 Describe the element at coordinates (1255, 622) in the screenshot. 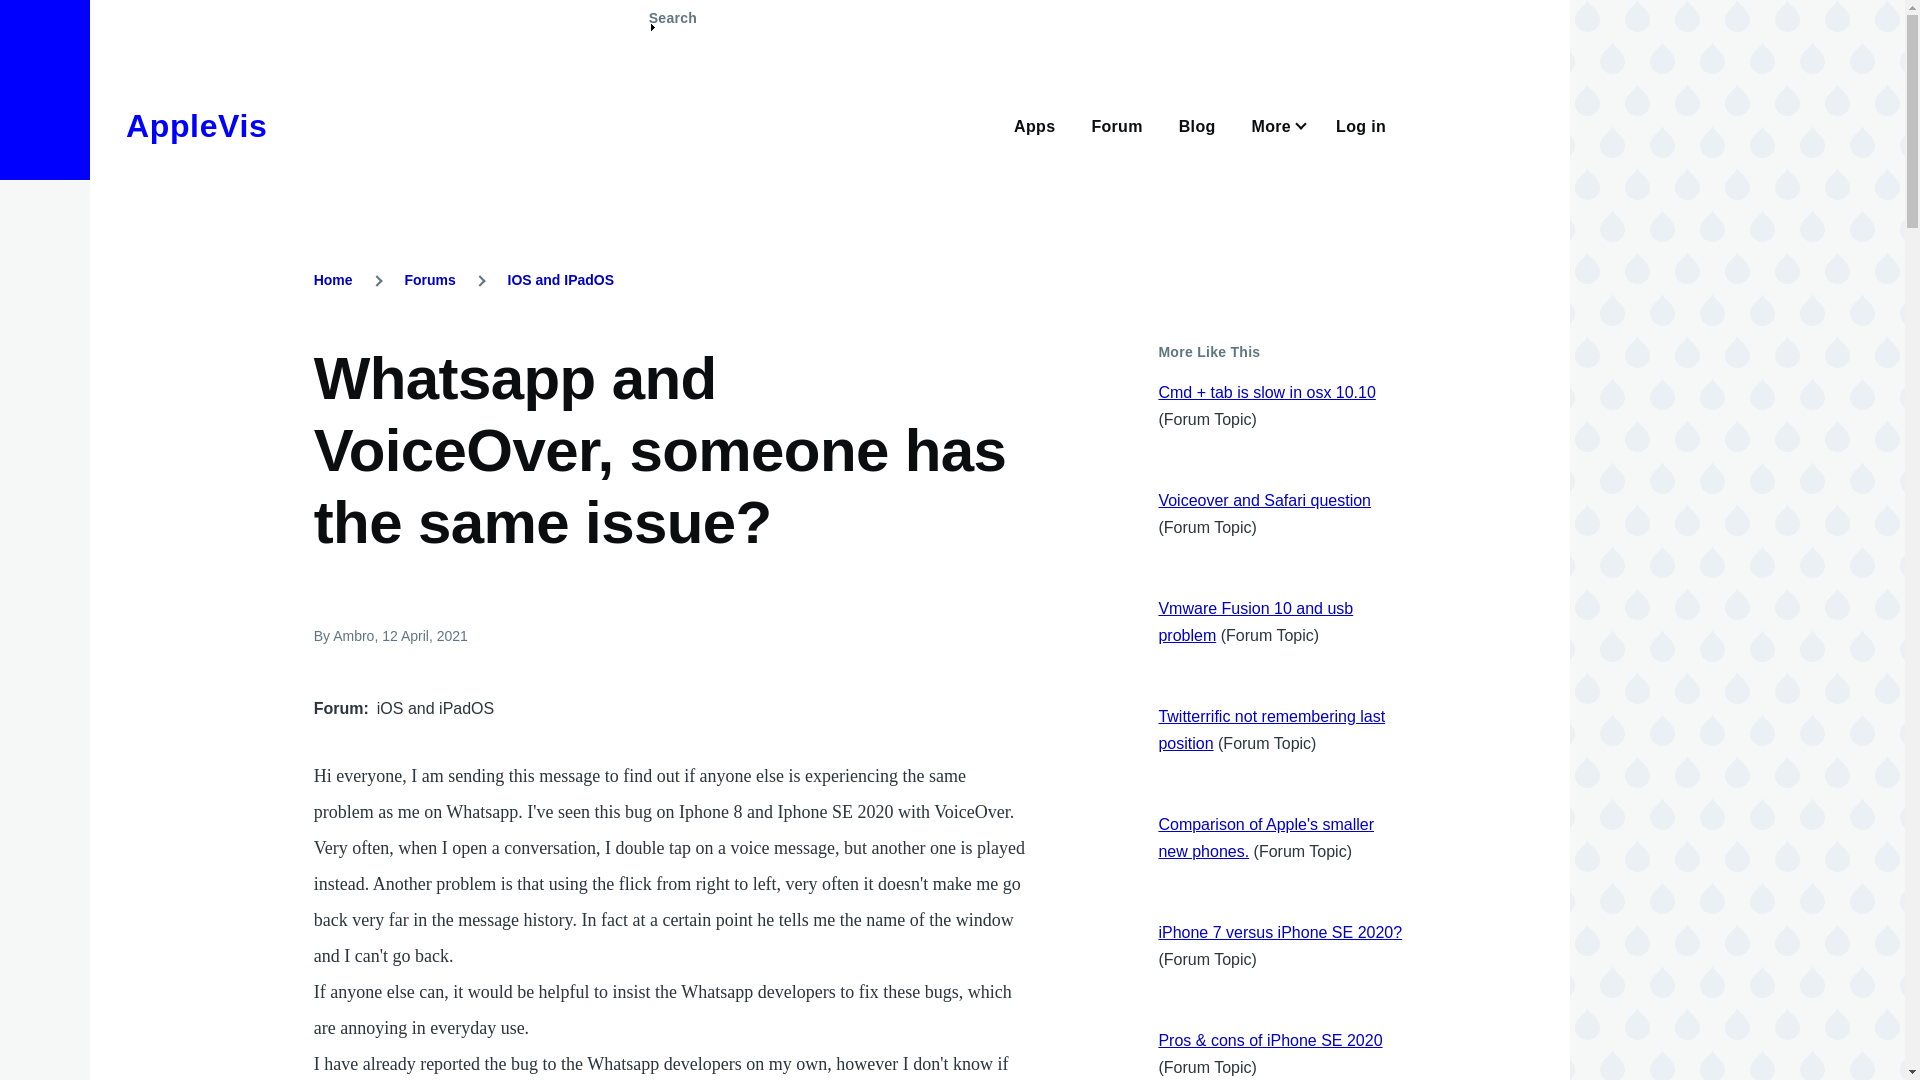

I see `Vmware Fusion 10 and usb problem` at that location.